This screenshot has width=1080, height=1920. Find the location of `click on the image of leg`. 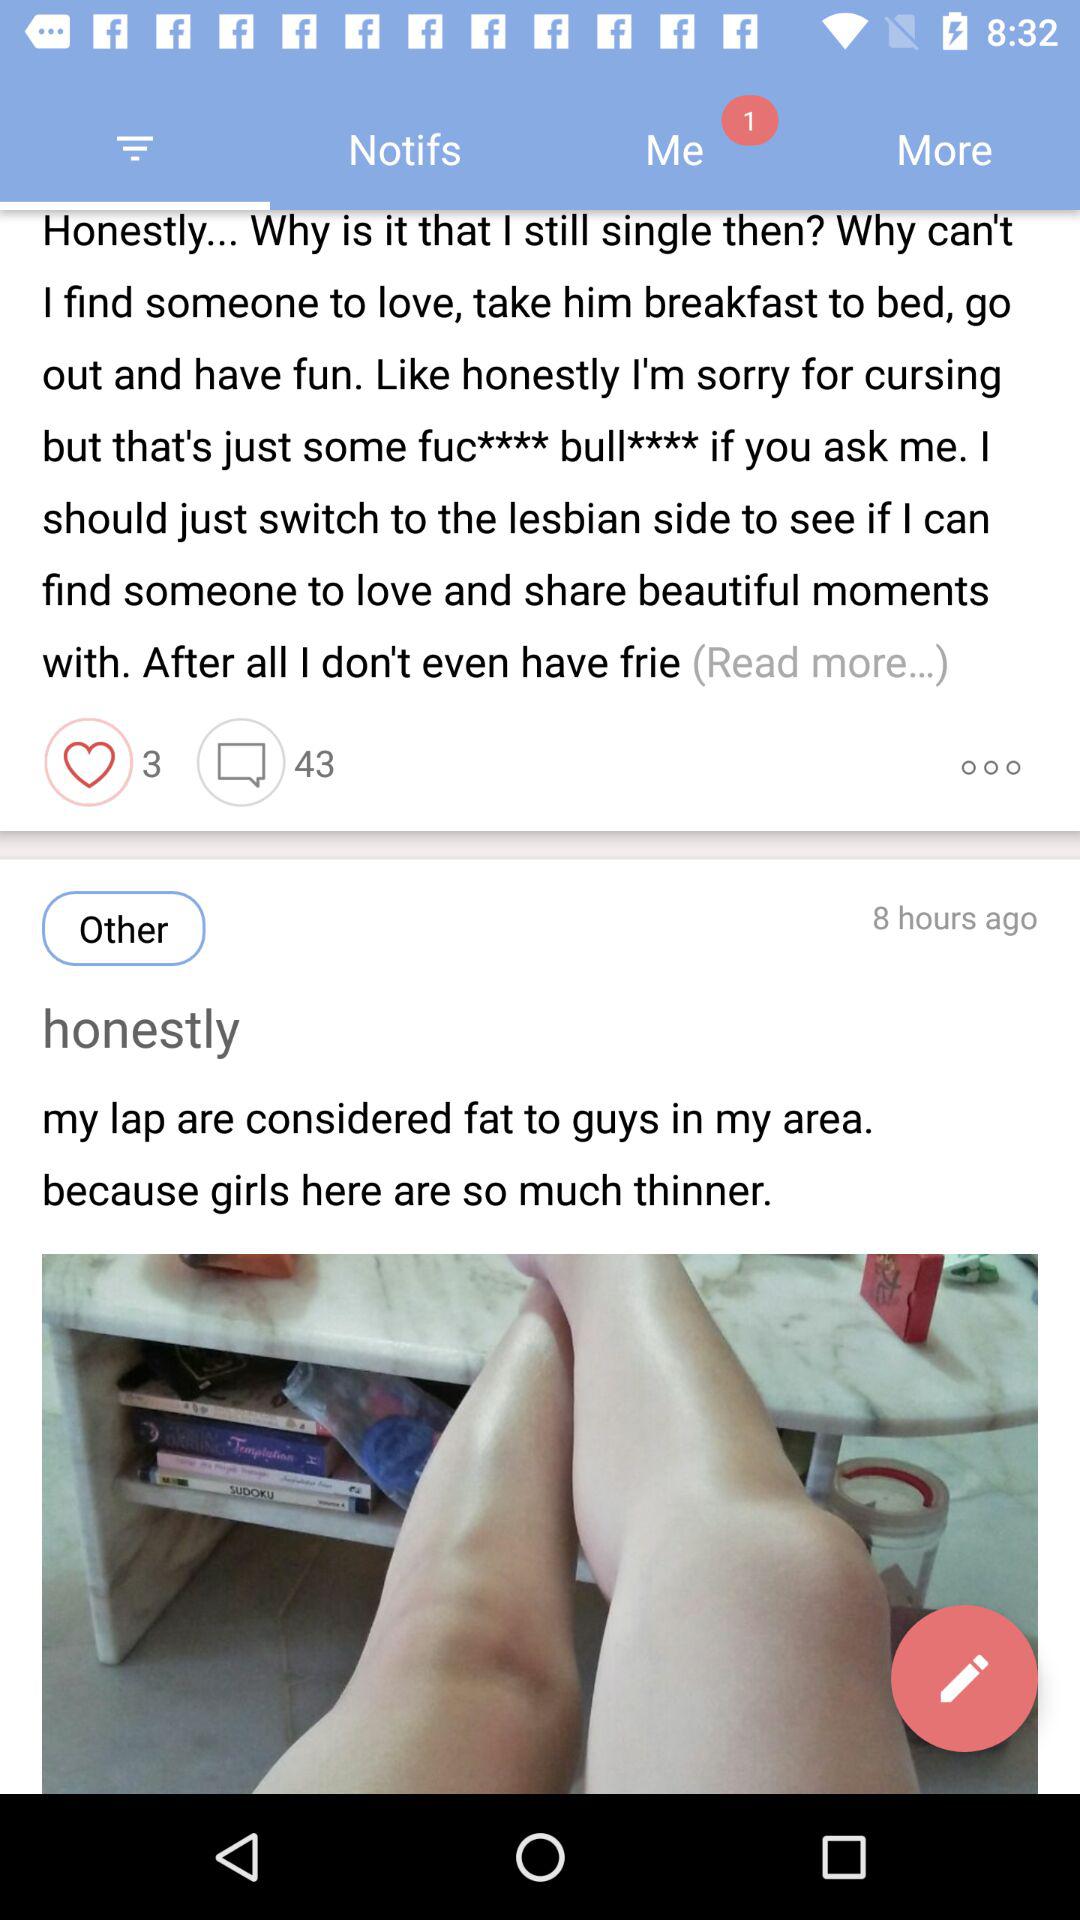

click on the image of leg is located at coordinates (540, 1523).